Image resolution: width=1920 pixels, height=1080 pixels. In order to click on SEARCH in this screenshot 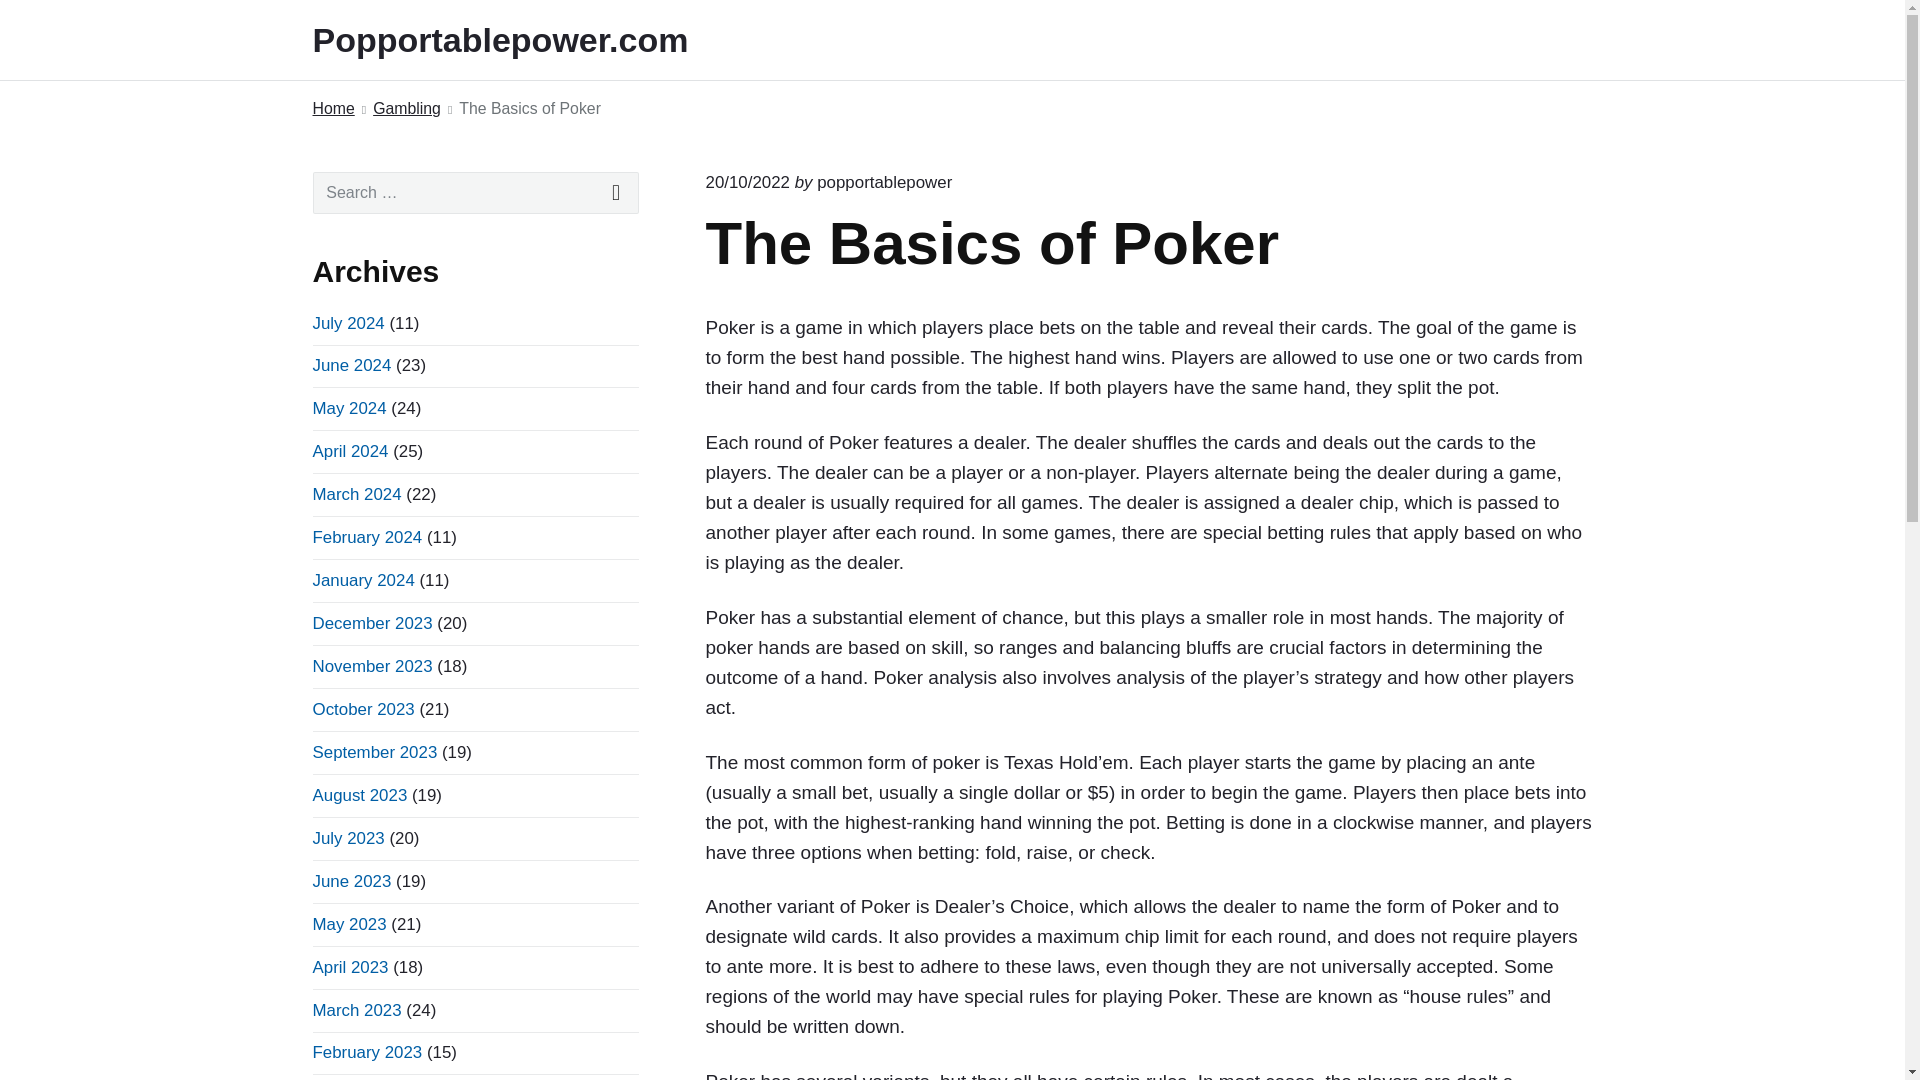, I will do `click(616, 192)`.